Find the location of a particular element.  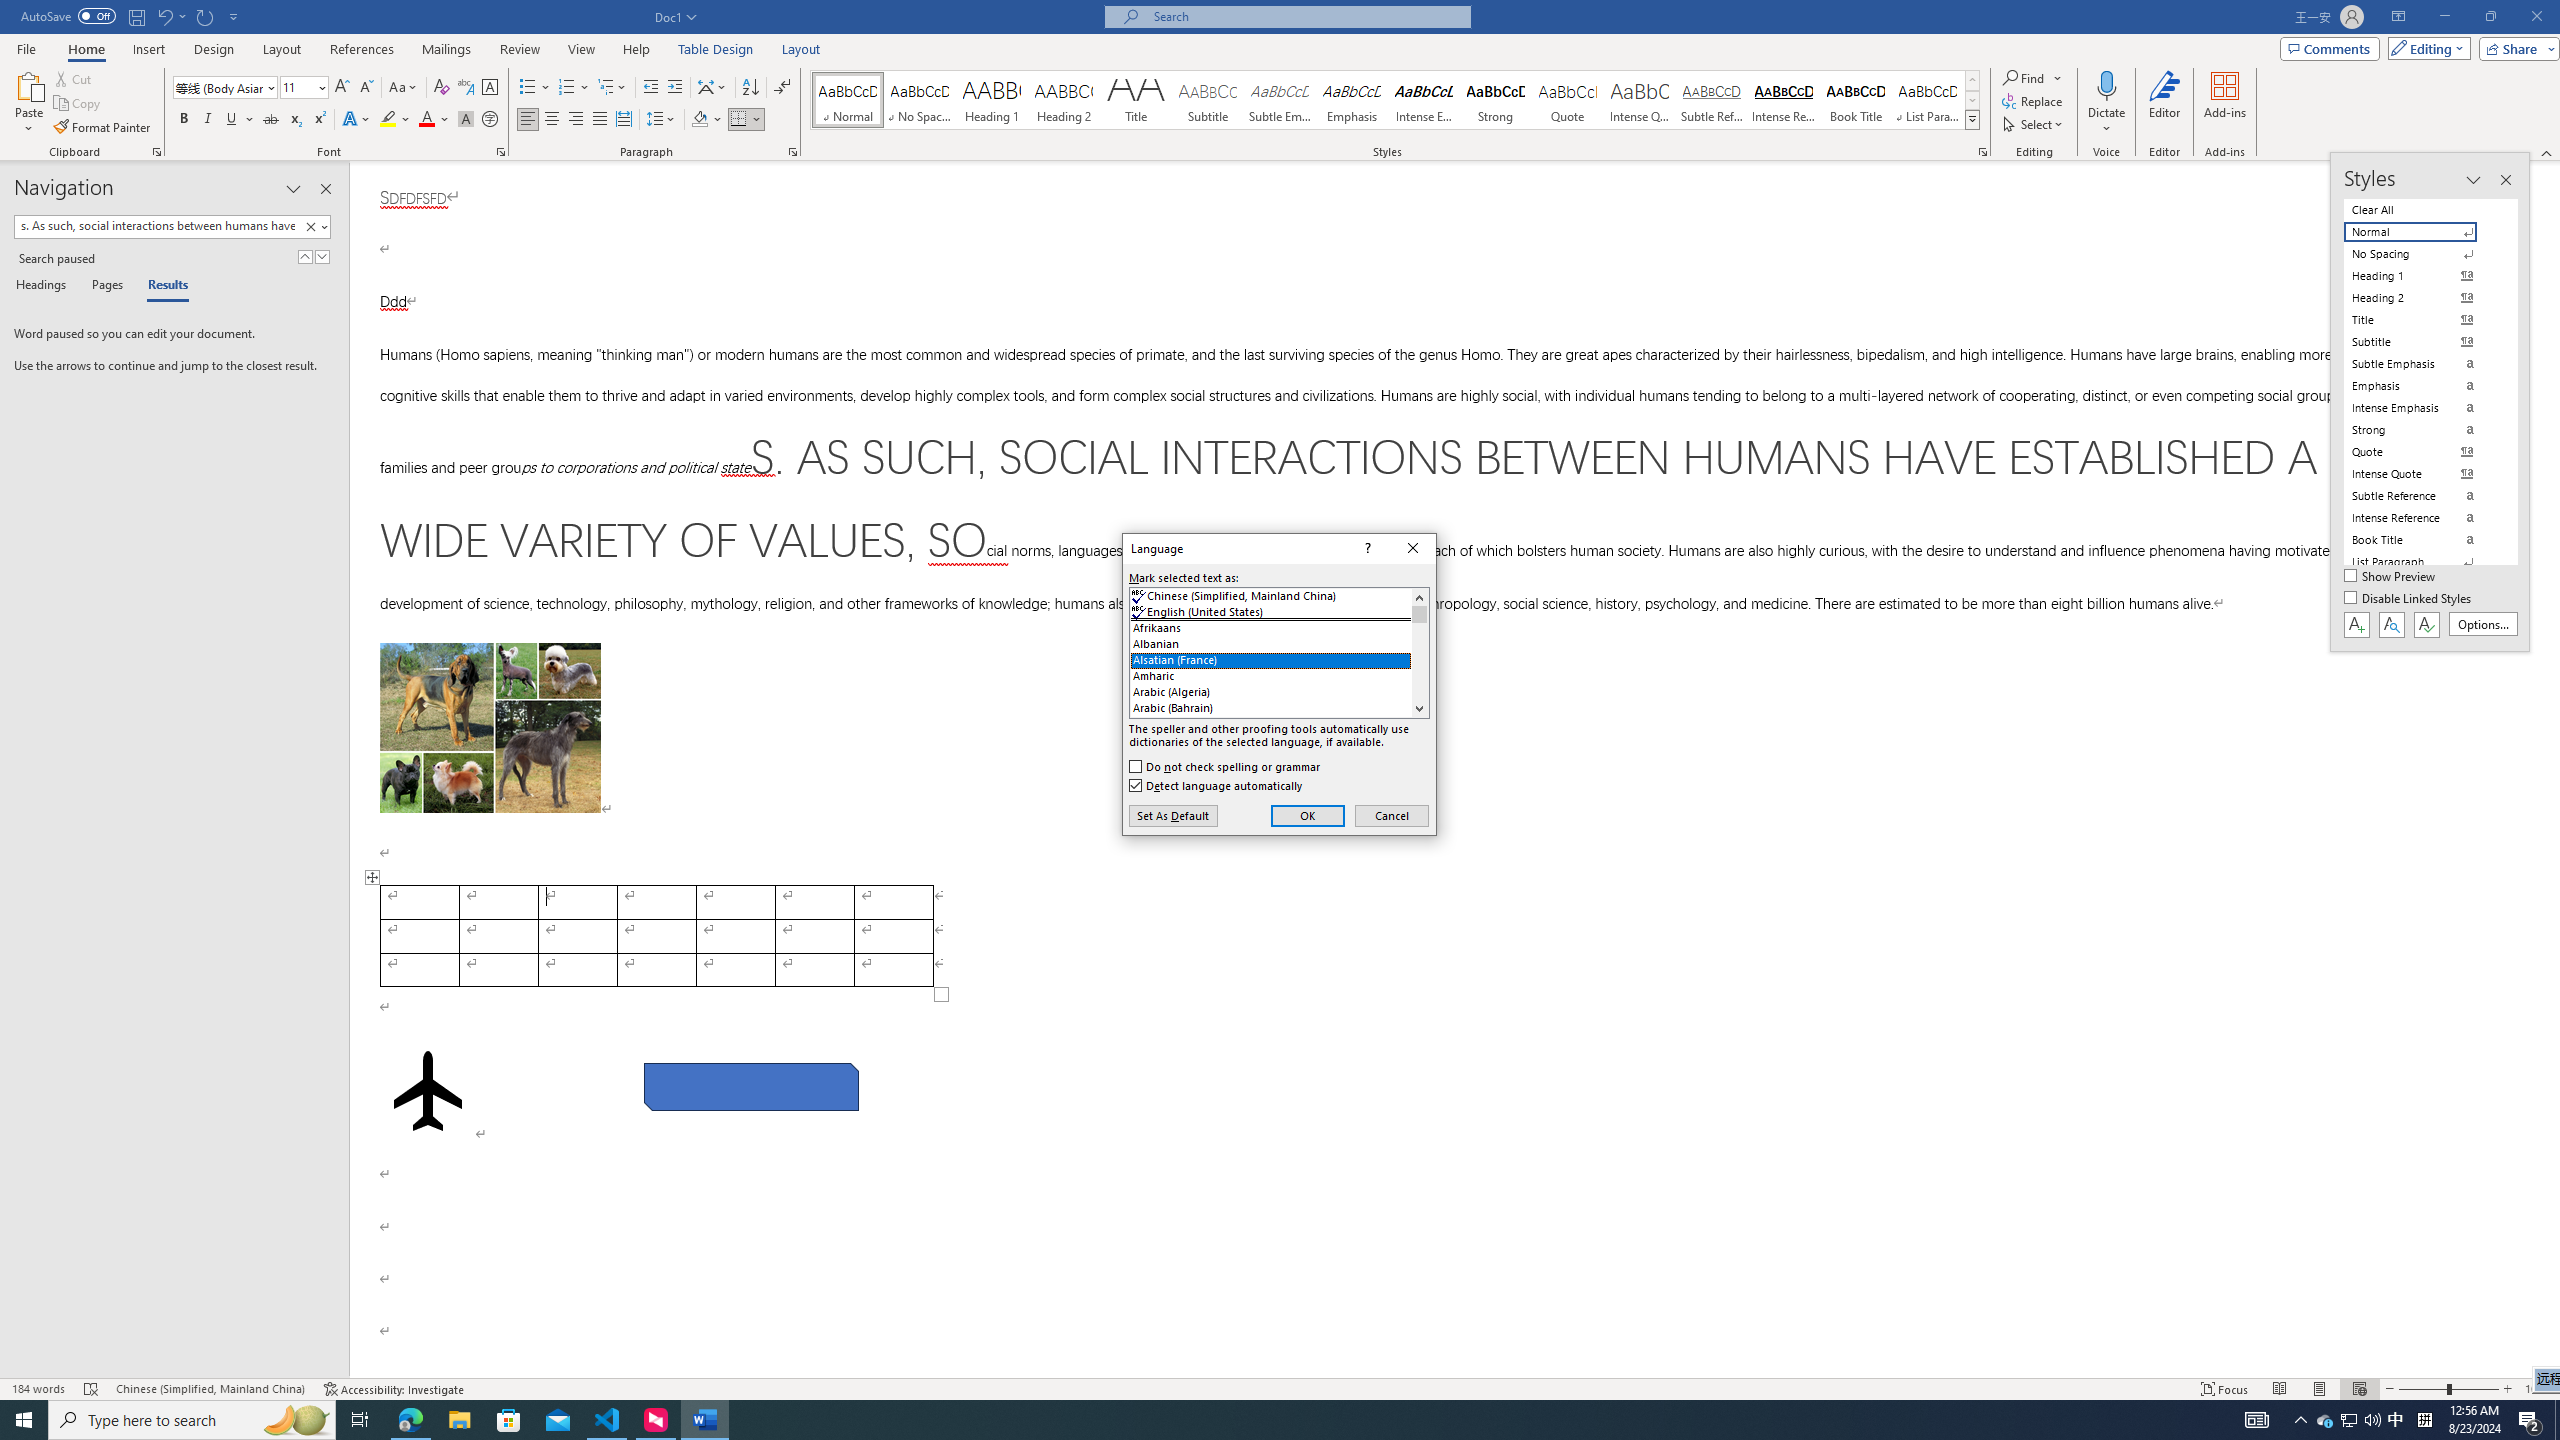

Help is located at coordinates (636, 49).